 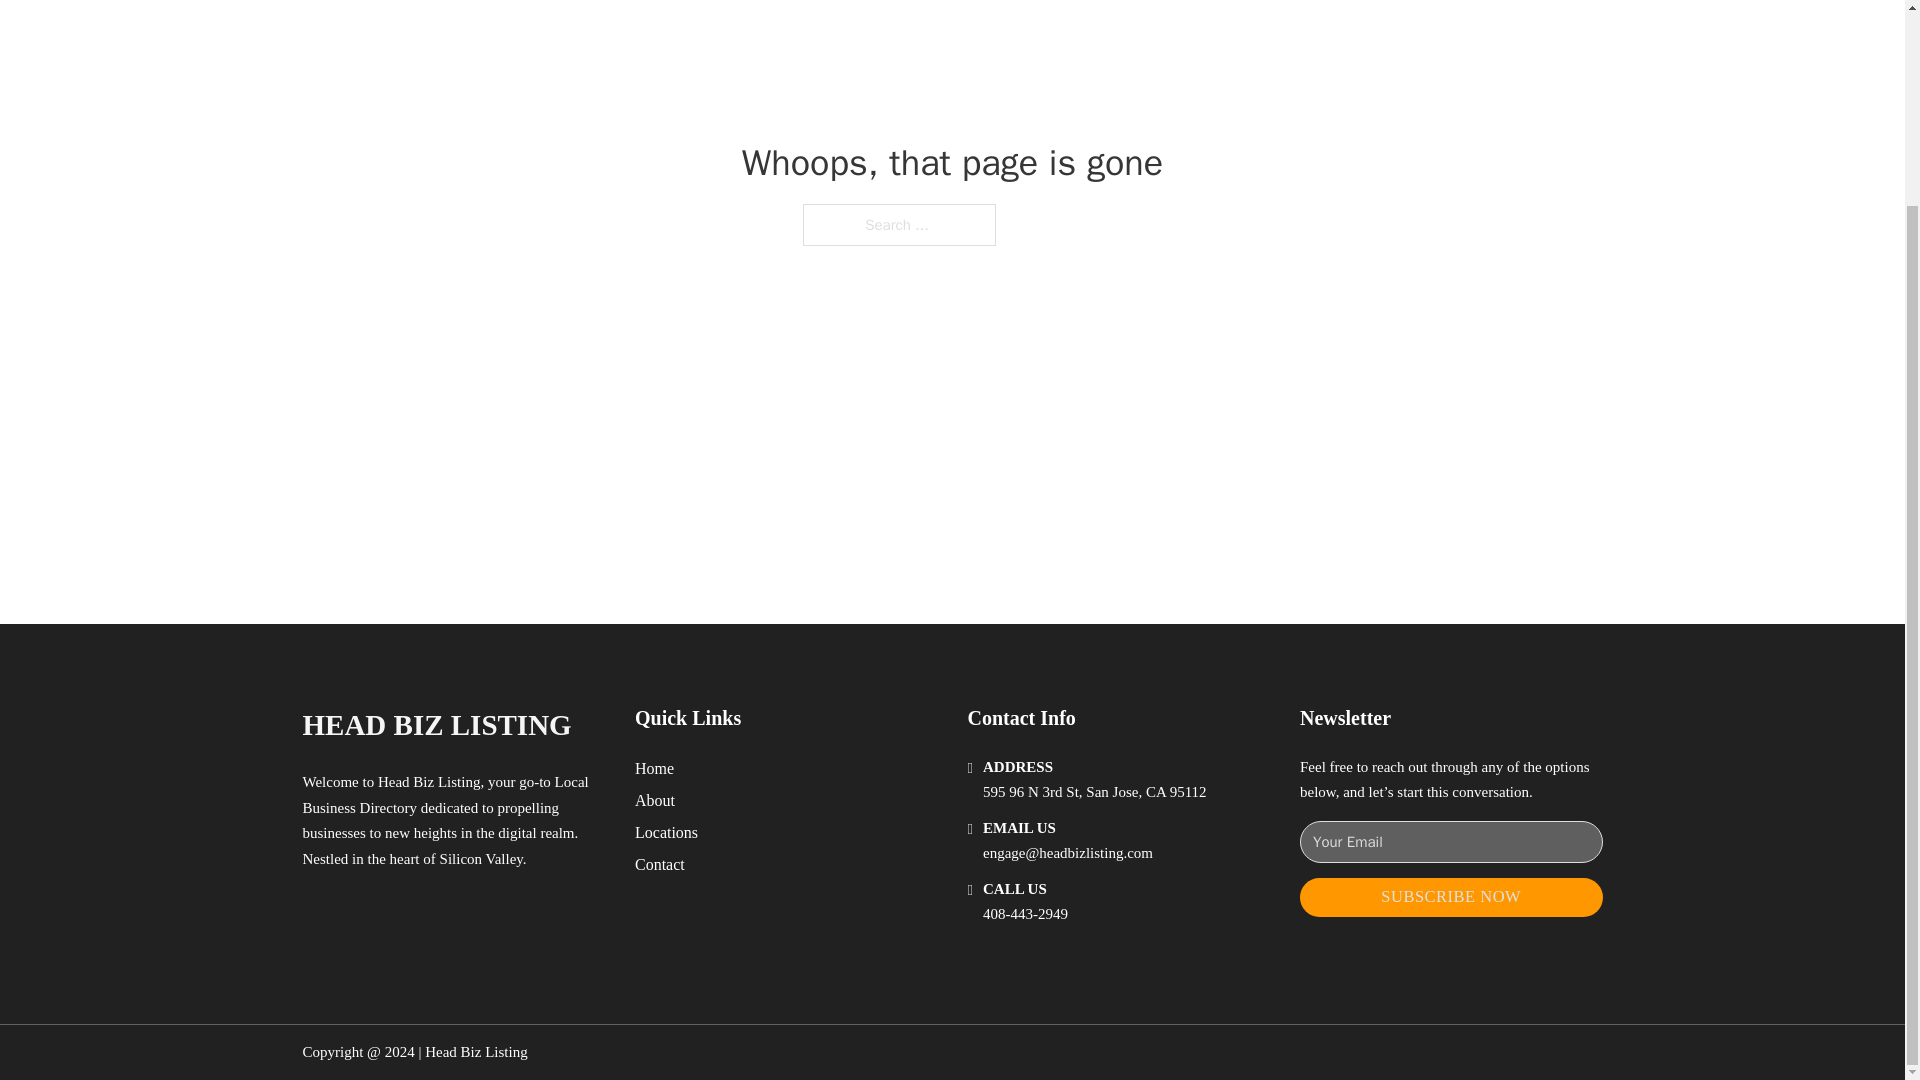 I want to click on SUBSCRIBE NOW, so click(x=1451, y=897).